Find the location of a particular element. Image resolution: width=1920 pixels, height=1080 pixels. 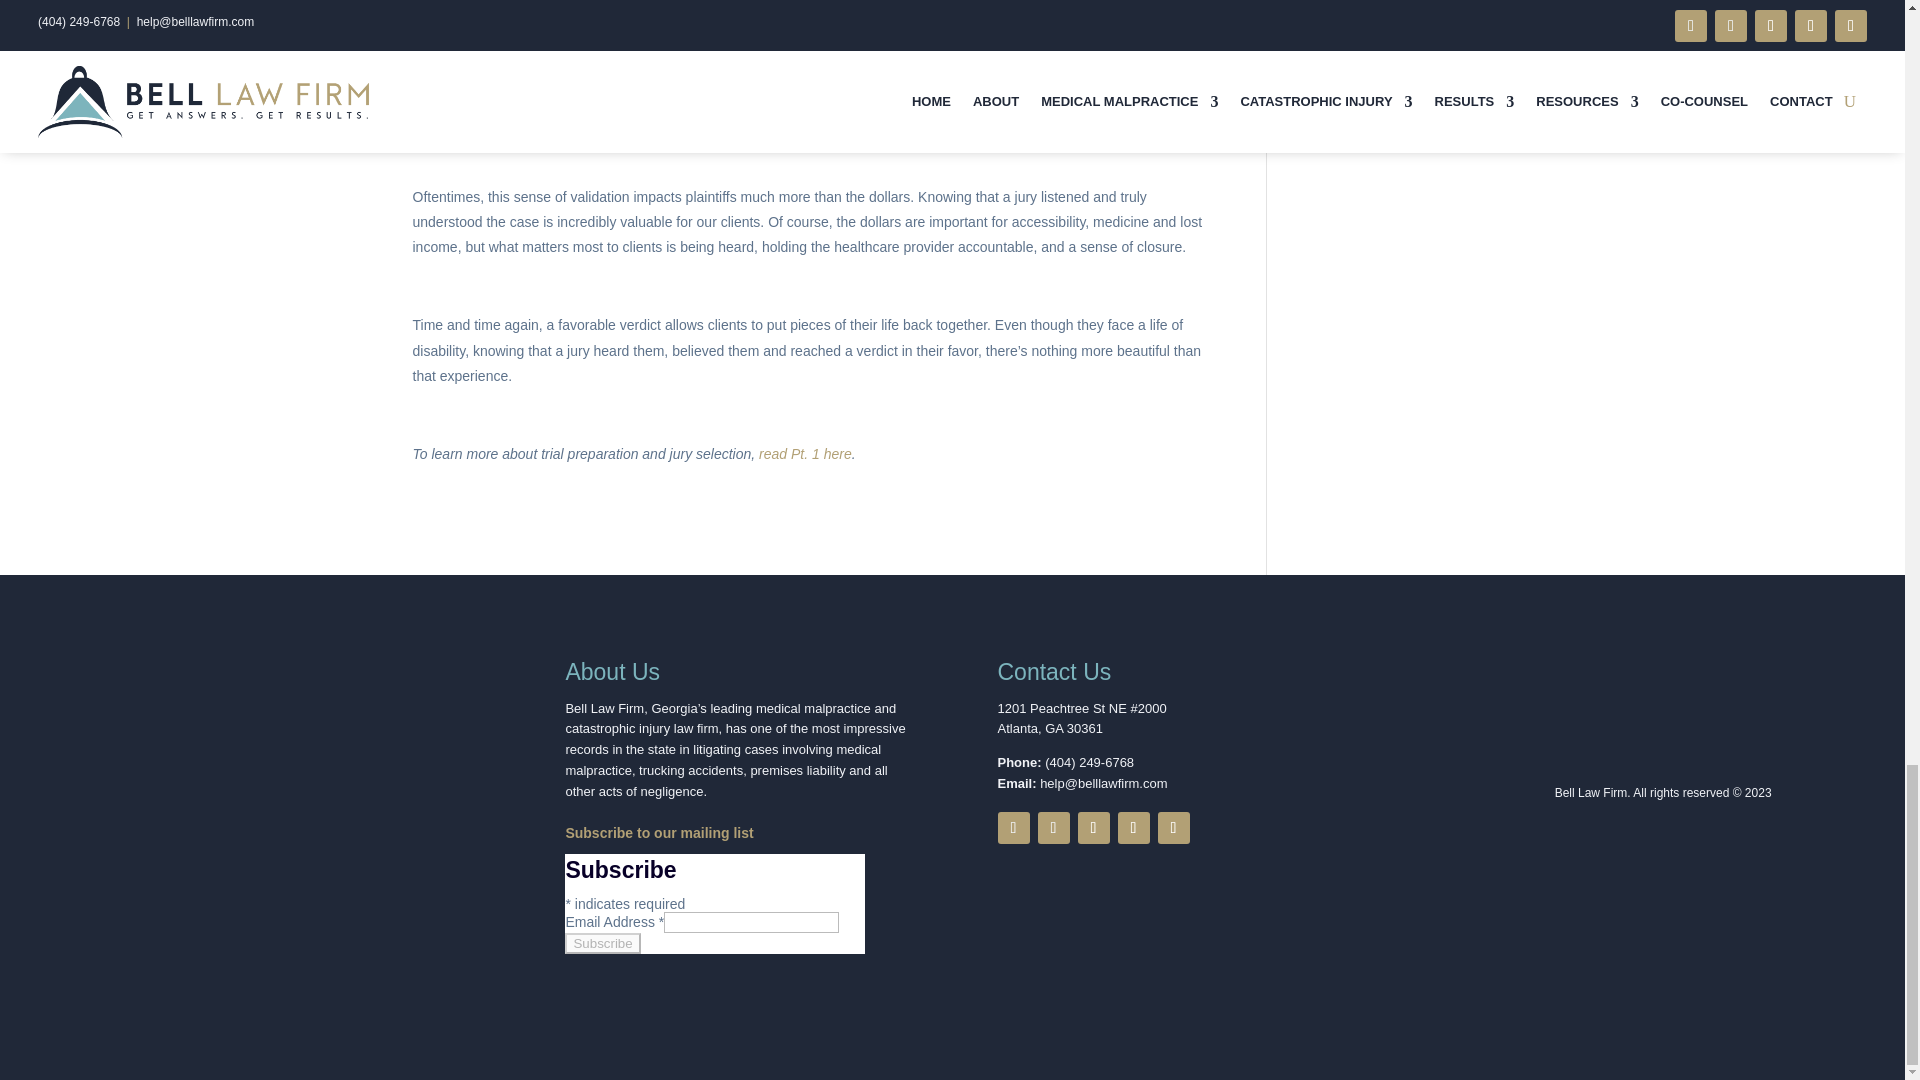

Follow on Facebook is located at coordinates (1014, 828).